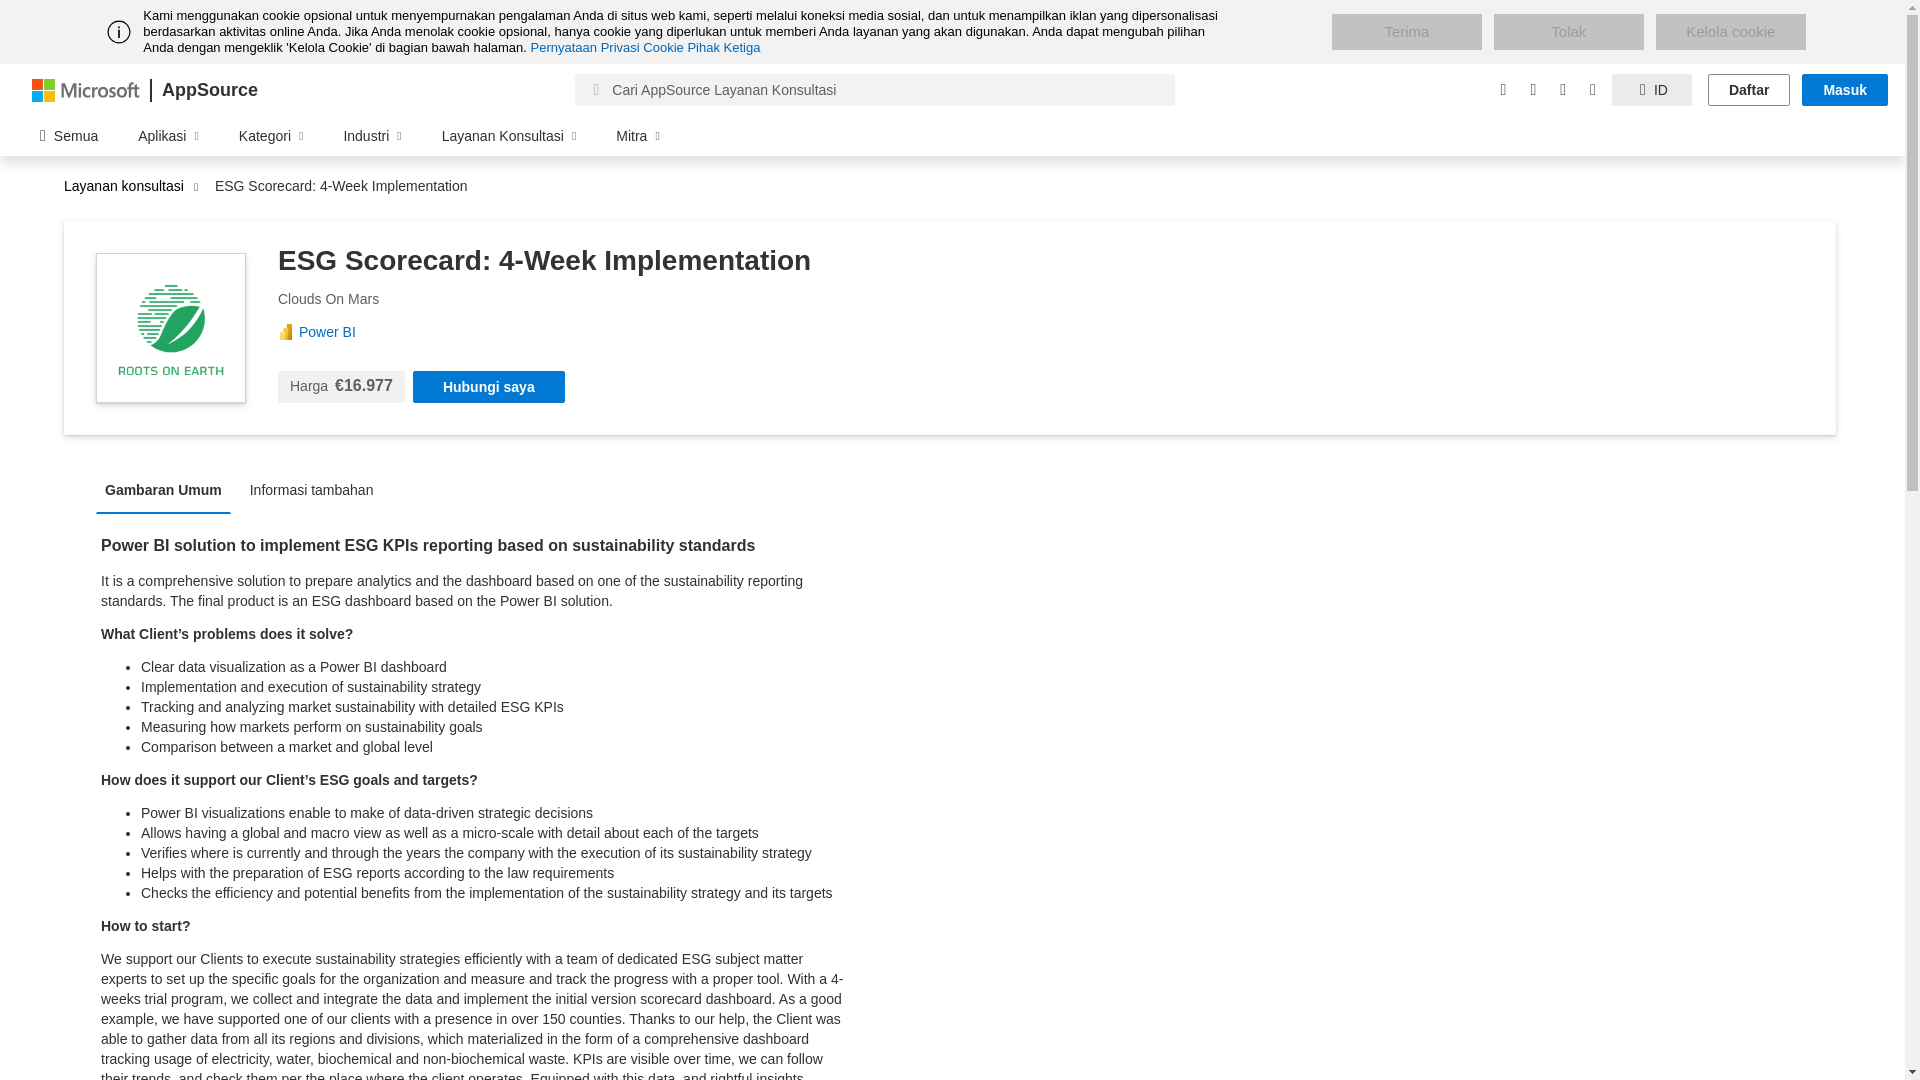 This screenshot has width=1920, height=1080. I want to click on Pernyataan Privasi, so click(585, 47).